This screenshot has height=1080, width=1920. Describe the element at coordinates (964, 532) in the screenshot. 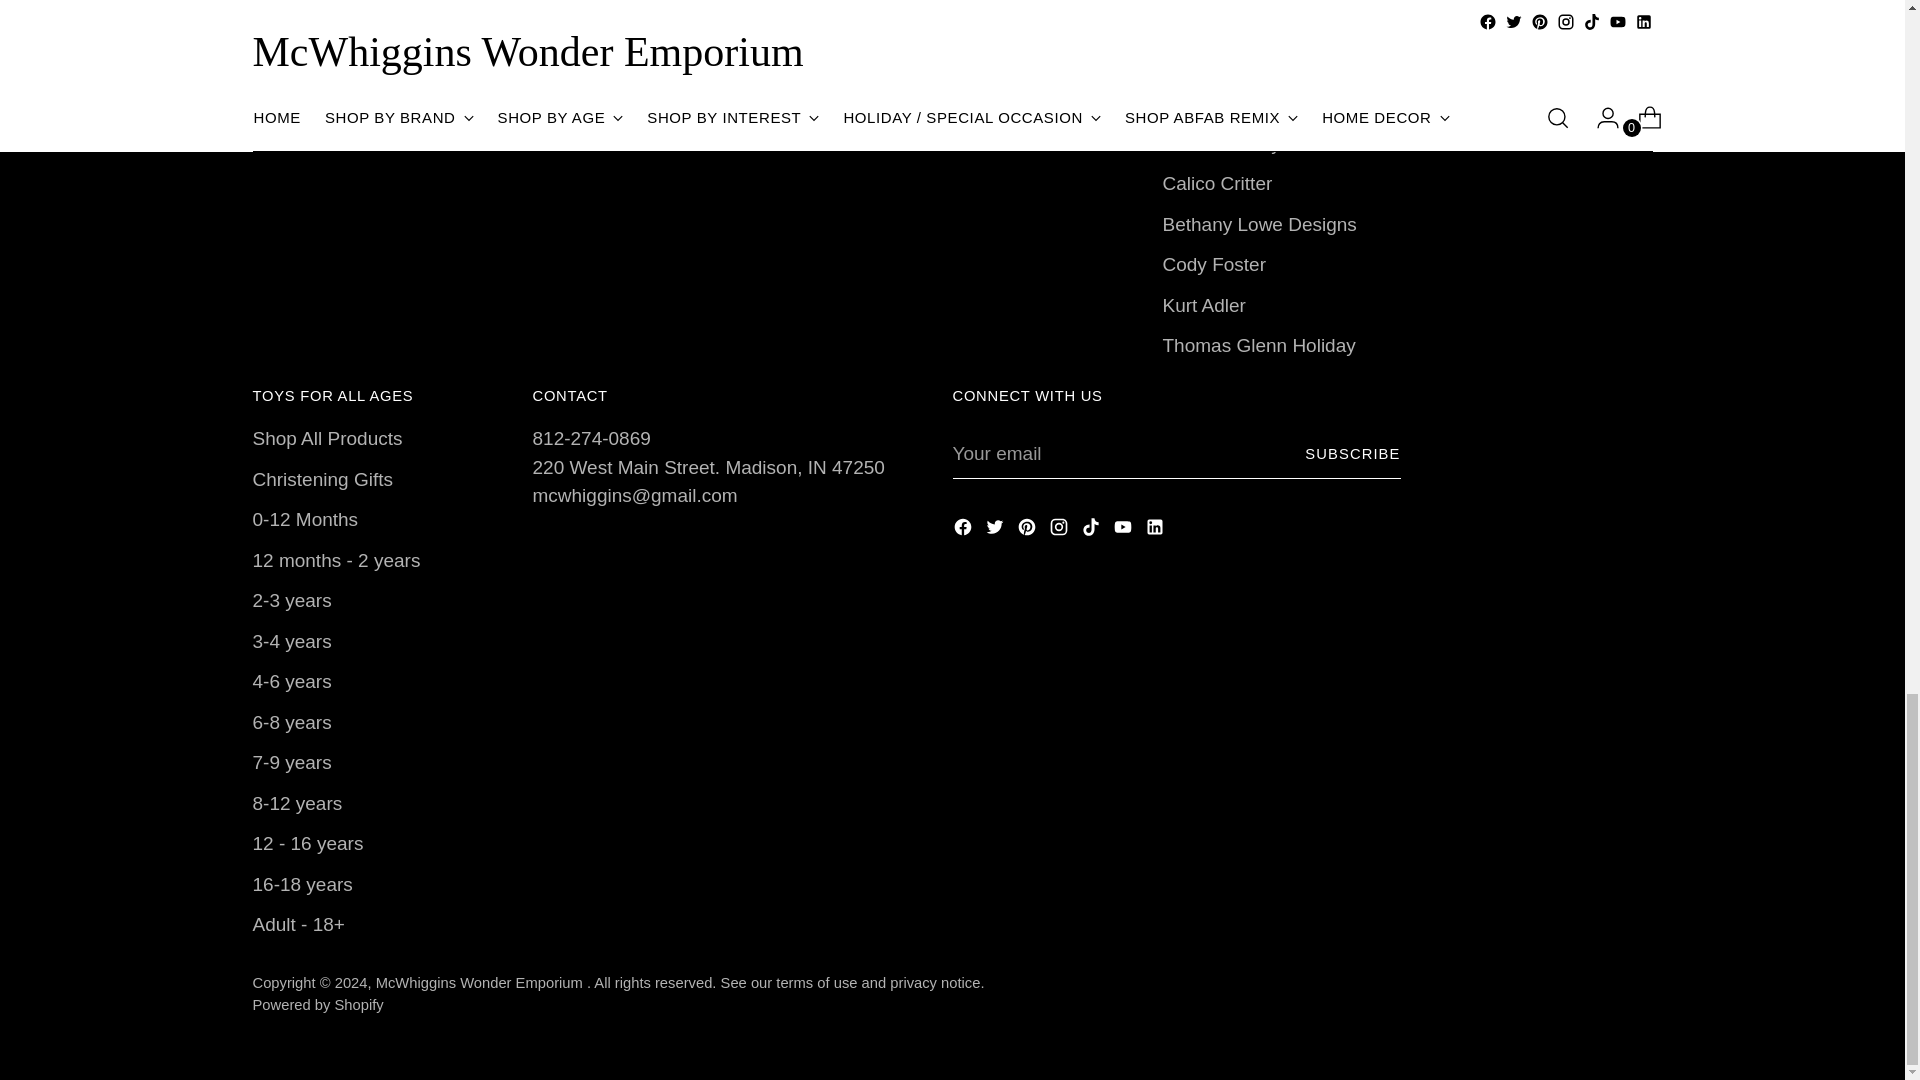

I see `McWhiggins Wonder Emporium  on Facebook` at that location.